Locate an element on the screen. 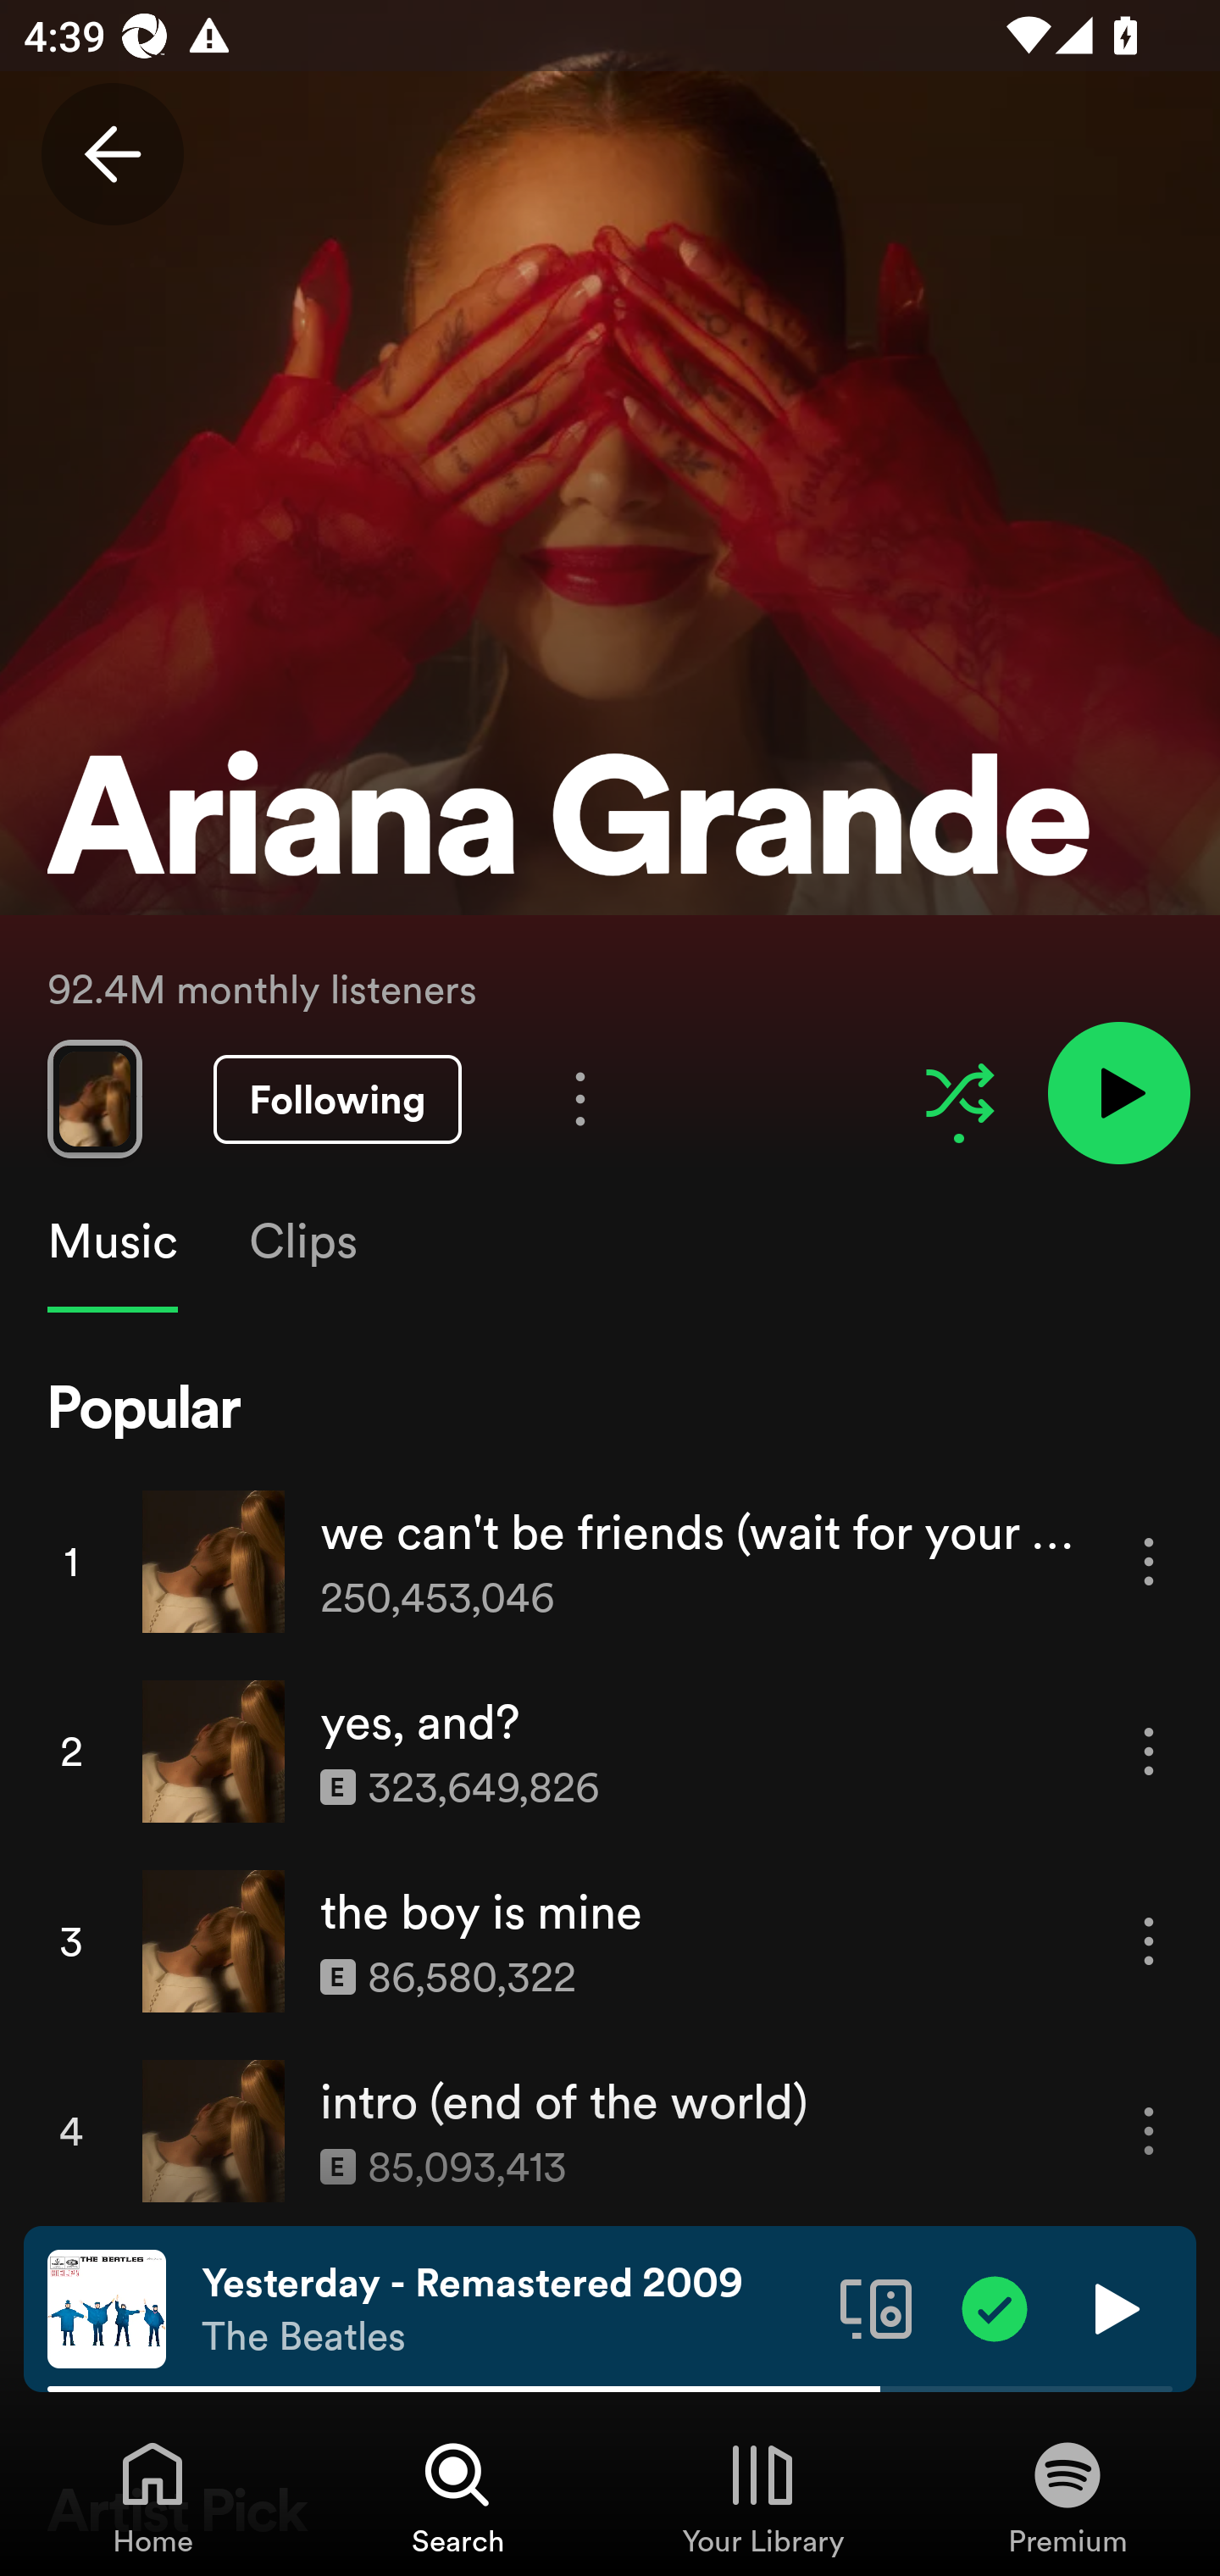  The cover art of the currently playing track is located at coordinates (107, 2307).